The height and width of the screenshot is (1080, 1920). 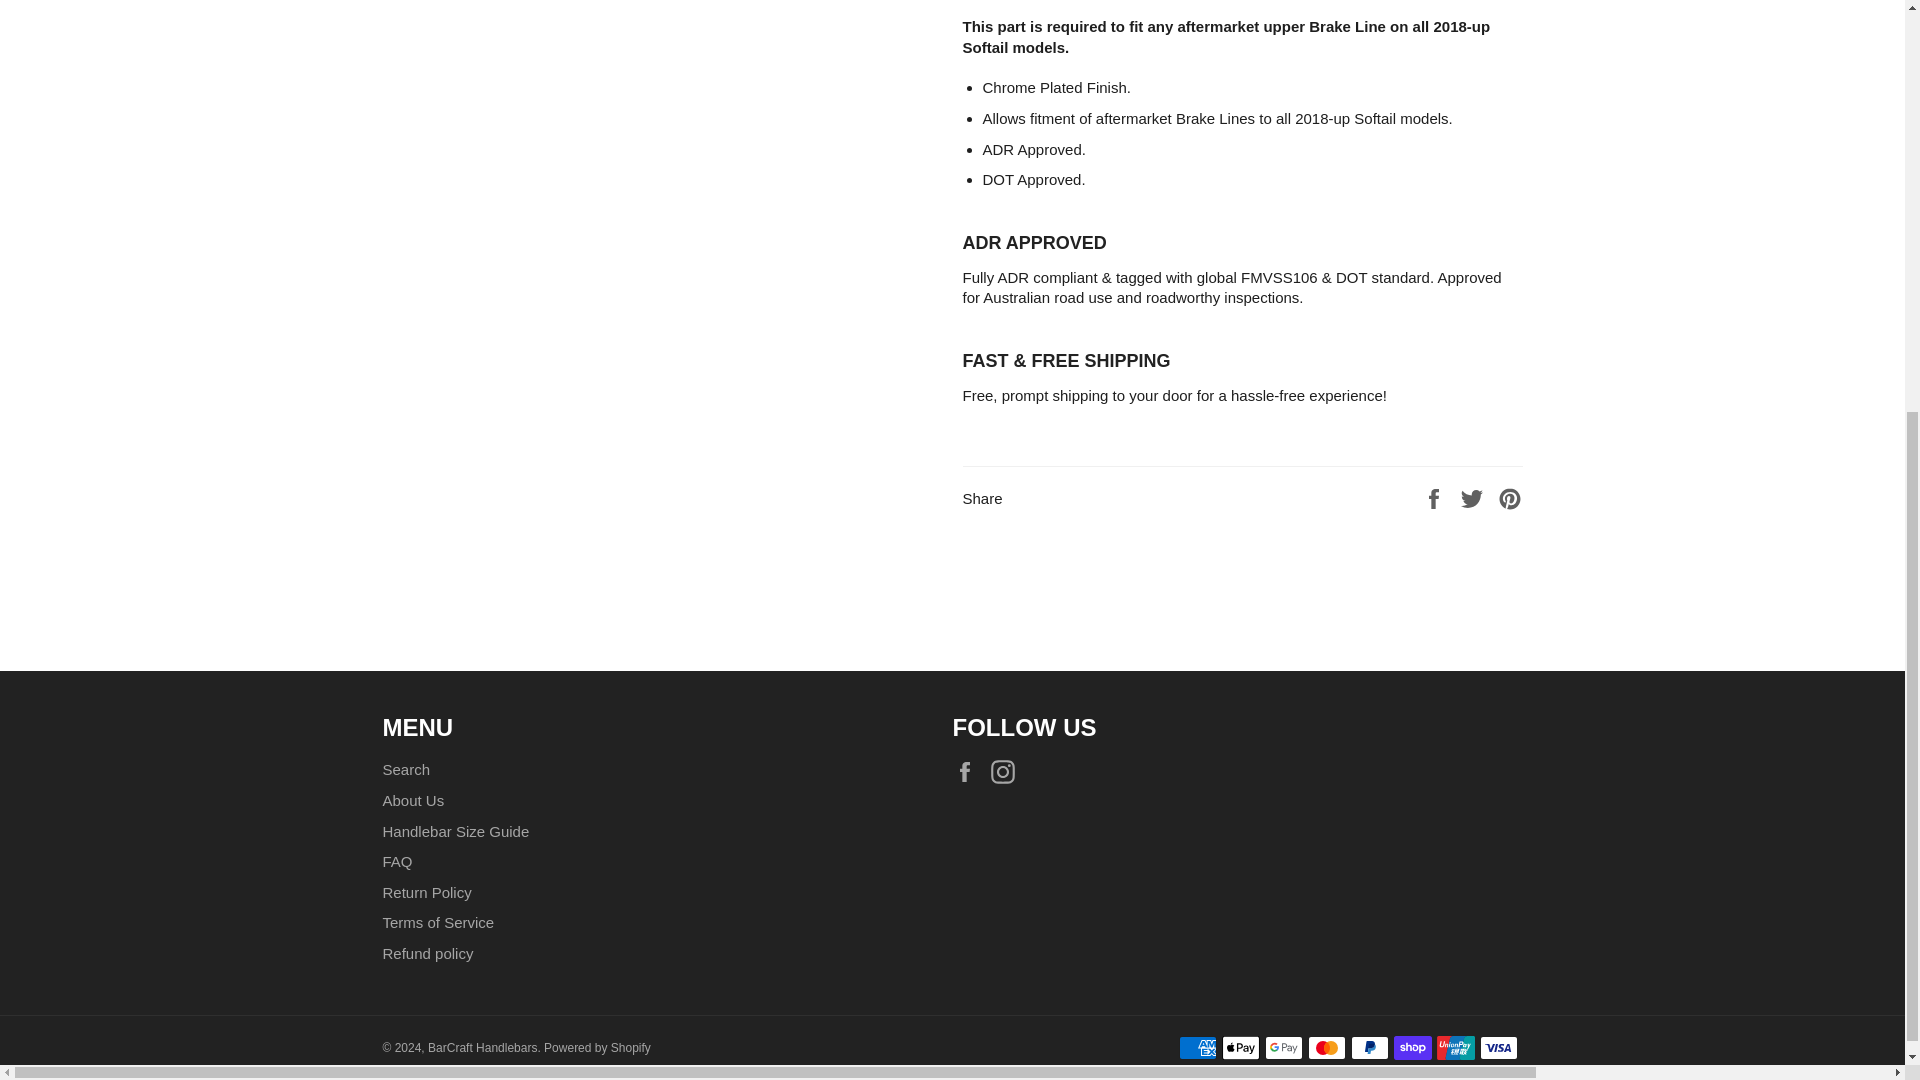 What do you see at coordinates (1008, 772) in the screenshot?
I see `BarCraft Handlebars on Instagram` at bounding box center [1008, 772].